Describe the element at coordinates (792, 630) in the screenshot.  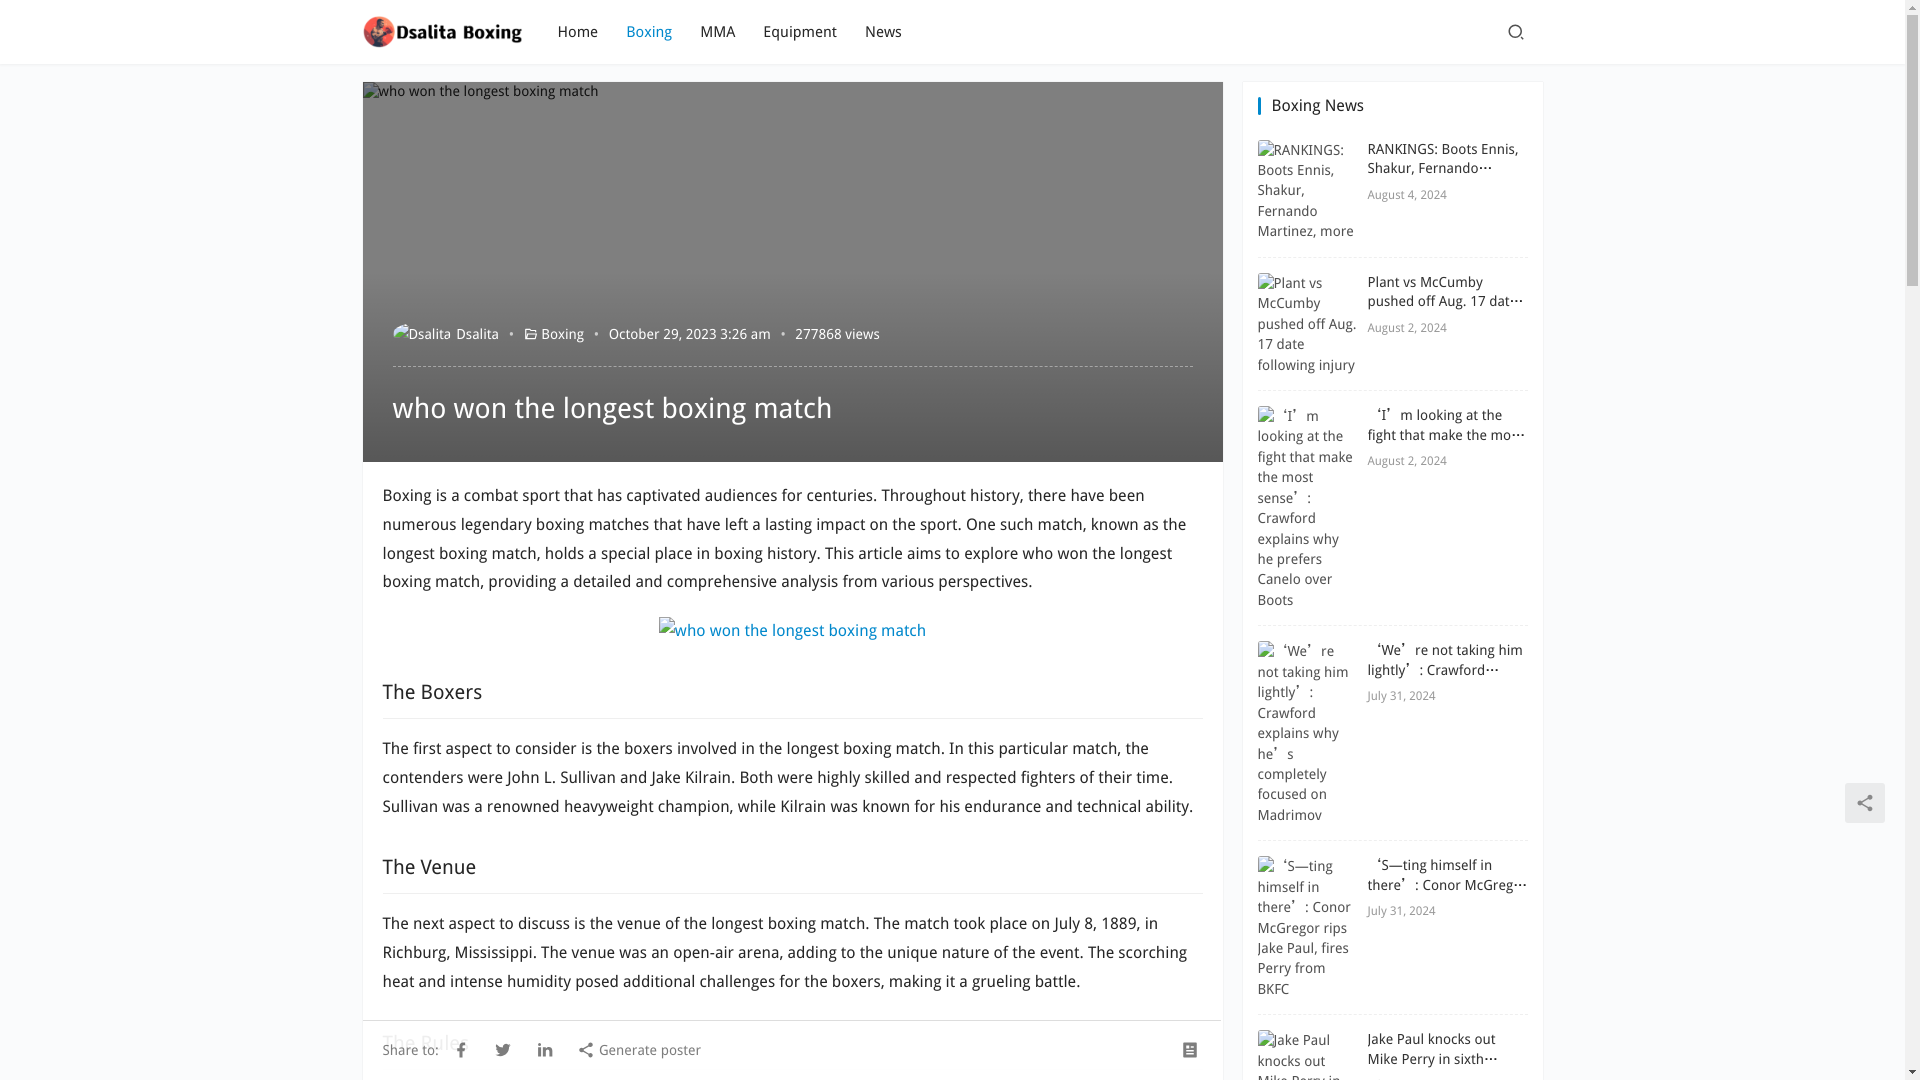
I see `who won the longest boxing match` at that location.